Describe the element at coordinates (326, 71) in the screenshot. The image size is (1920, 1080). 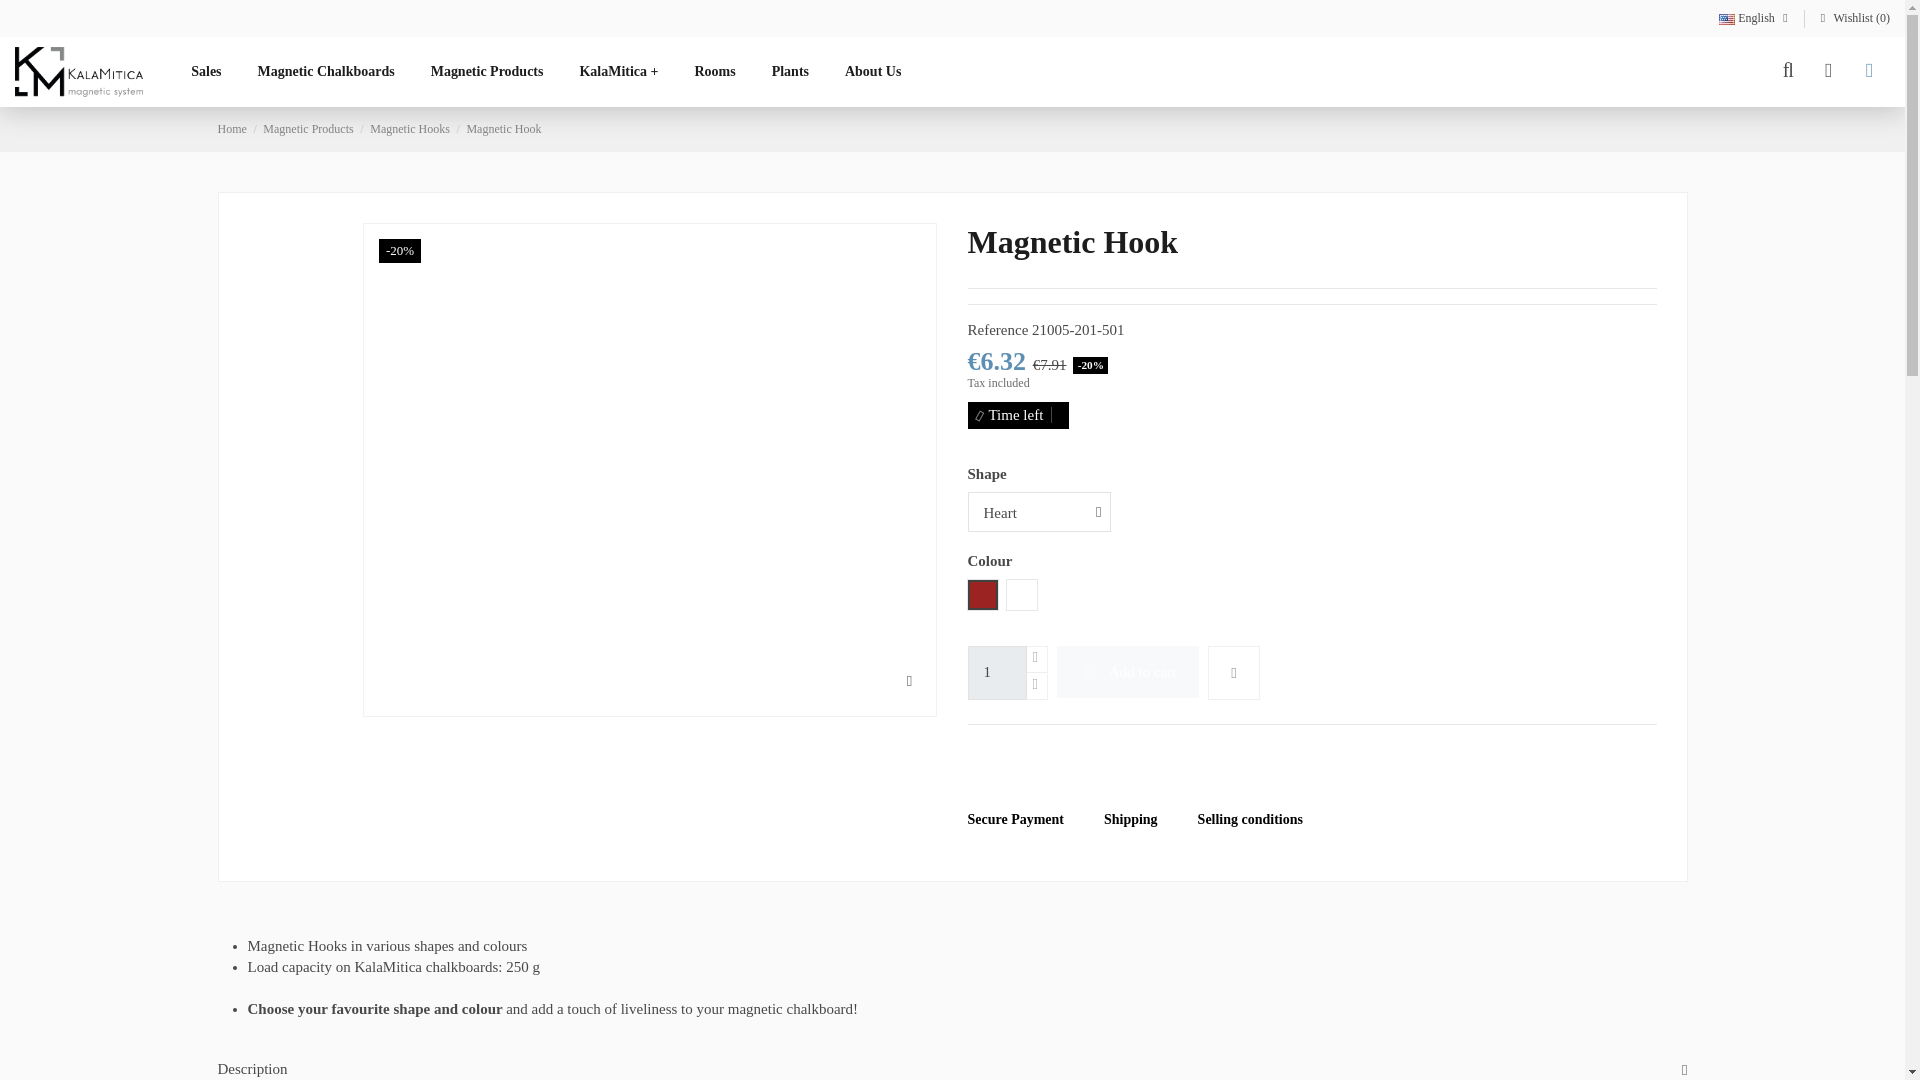
I see `Magnetic Chalkboards` at that location.